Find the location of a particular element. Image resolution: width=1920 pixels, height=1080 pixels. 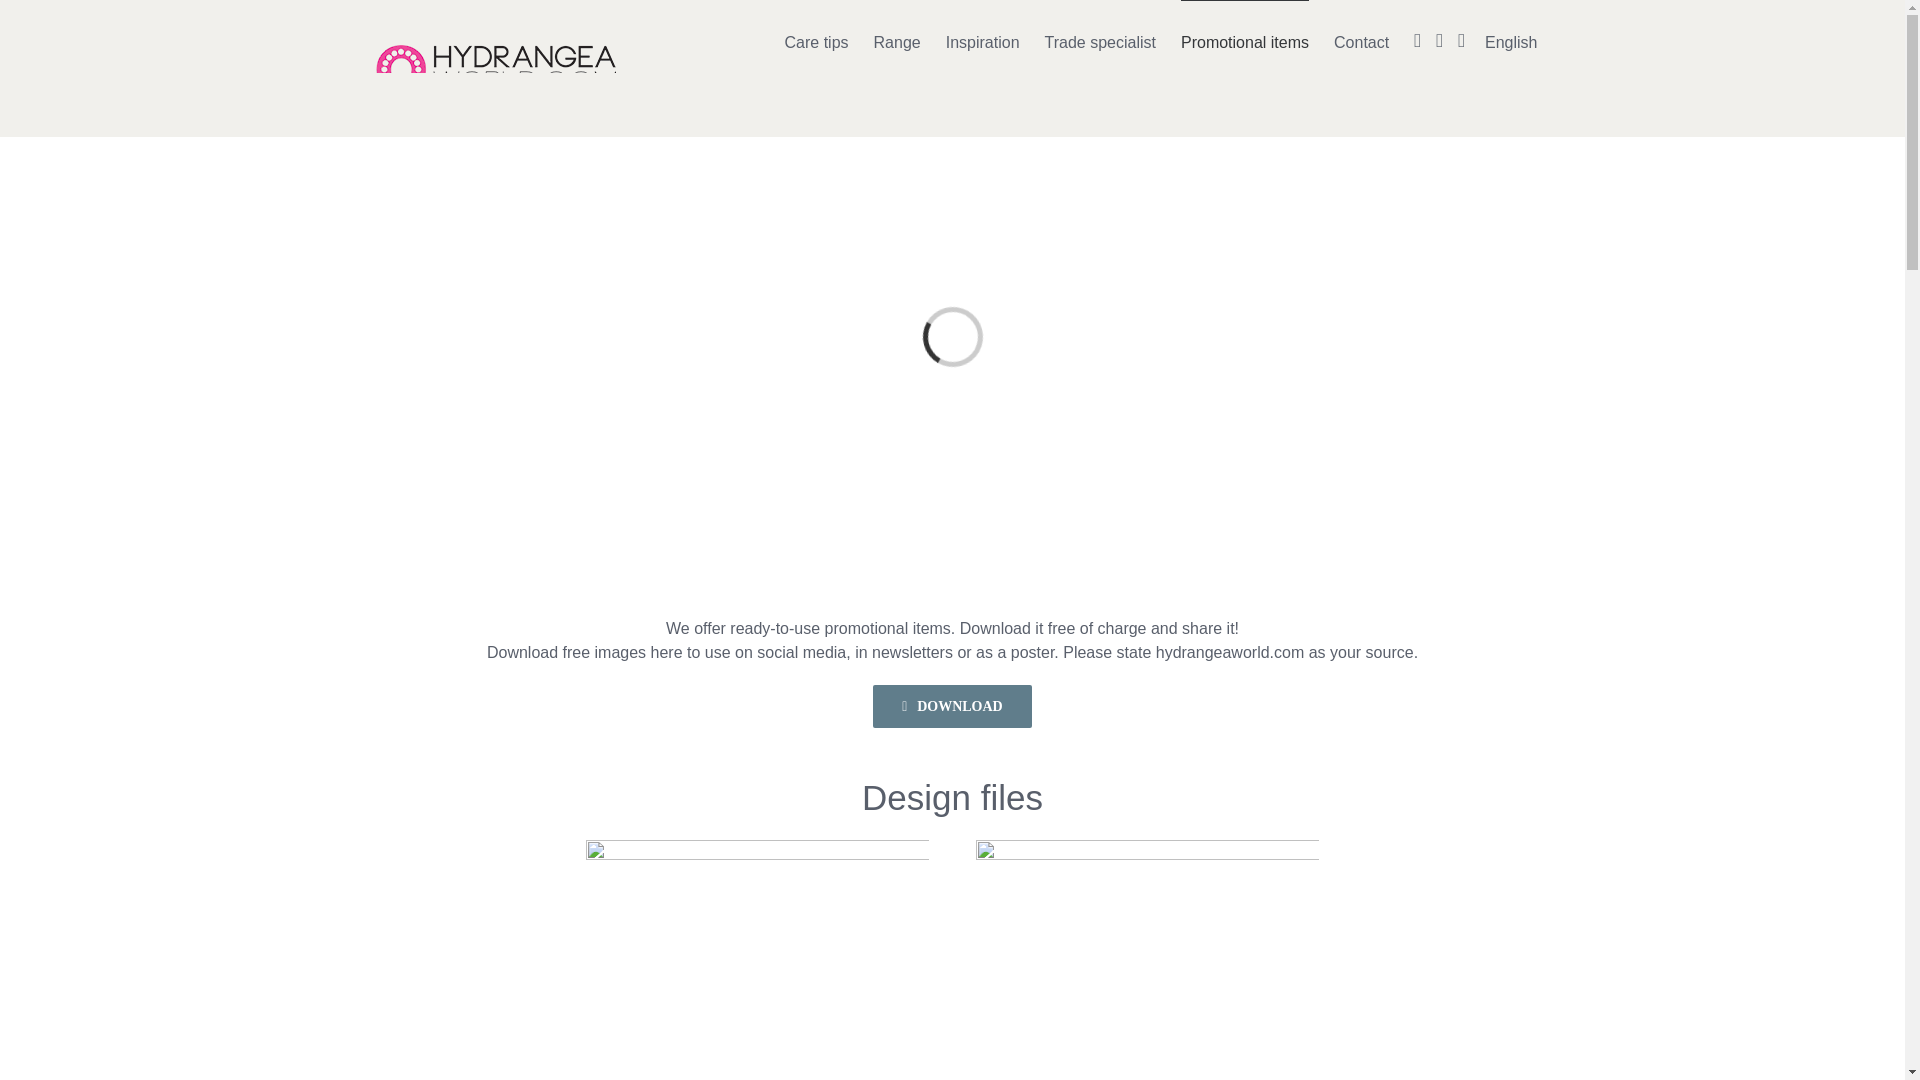

design-file-cover24 is located at coordinates (757, 960).